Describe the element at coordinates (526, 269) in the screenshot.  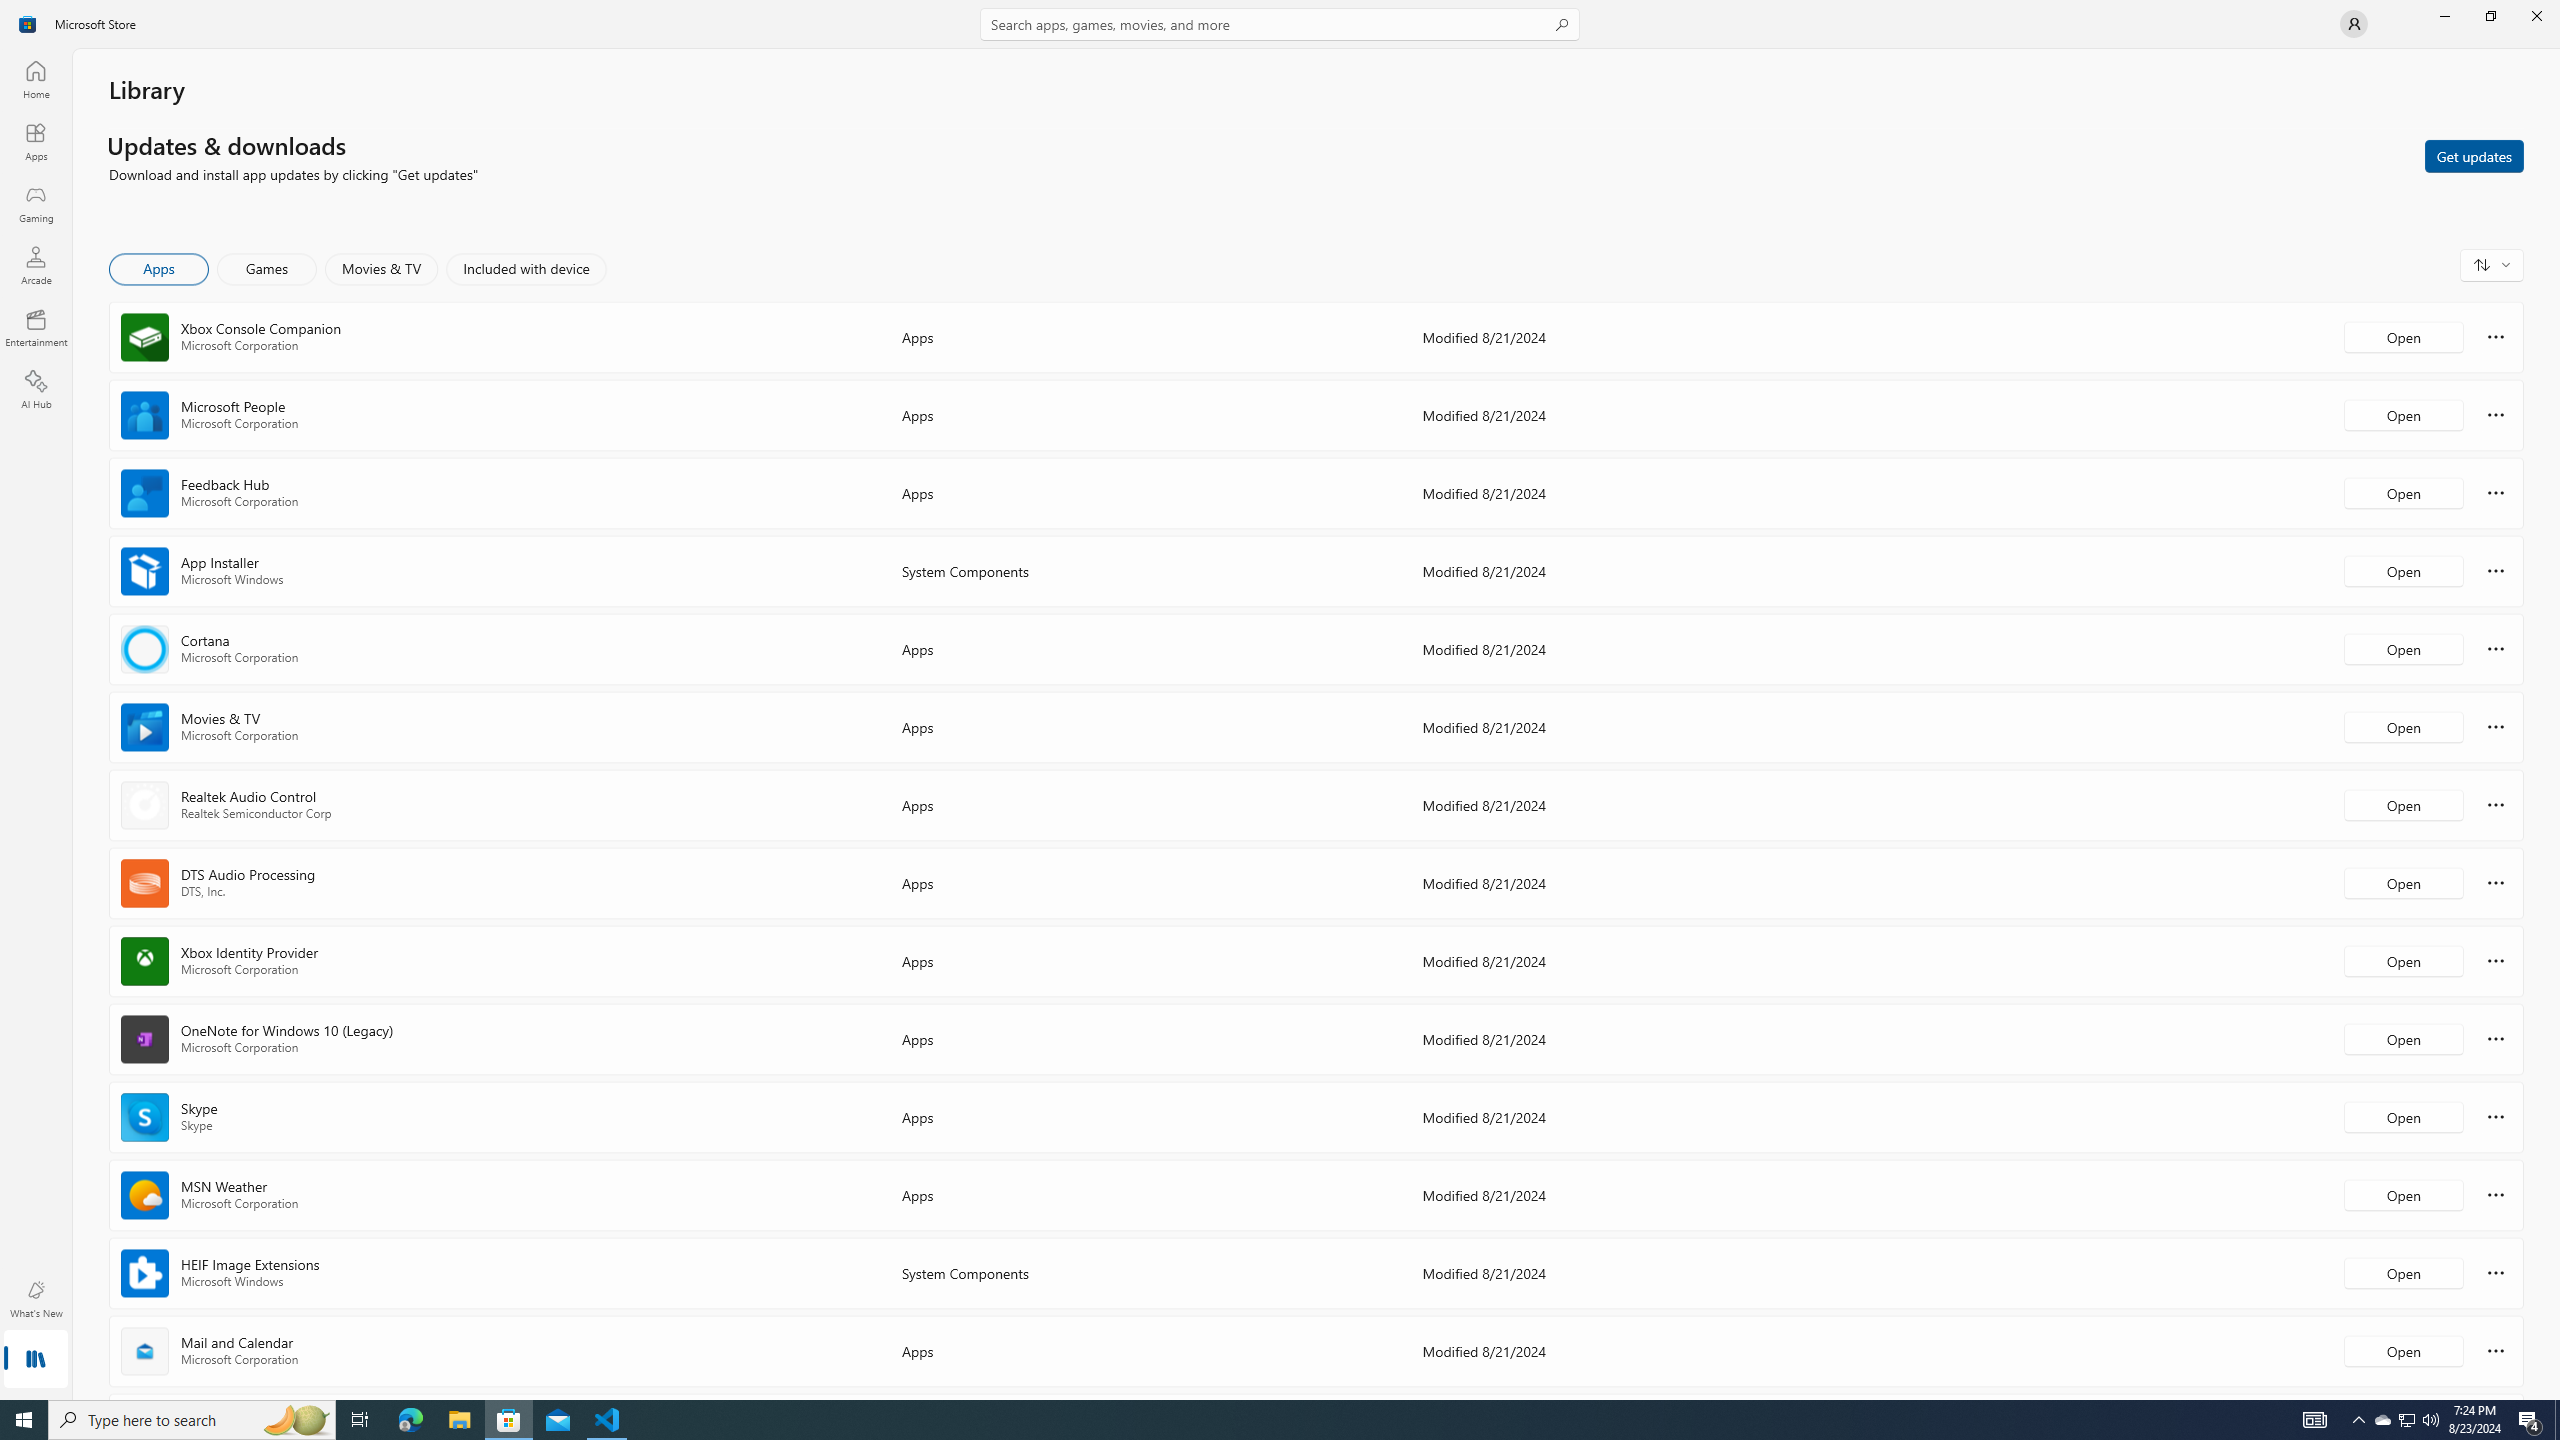
I see `Included with device` at that location.